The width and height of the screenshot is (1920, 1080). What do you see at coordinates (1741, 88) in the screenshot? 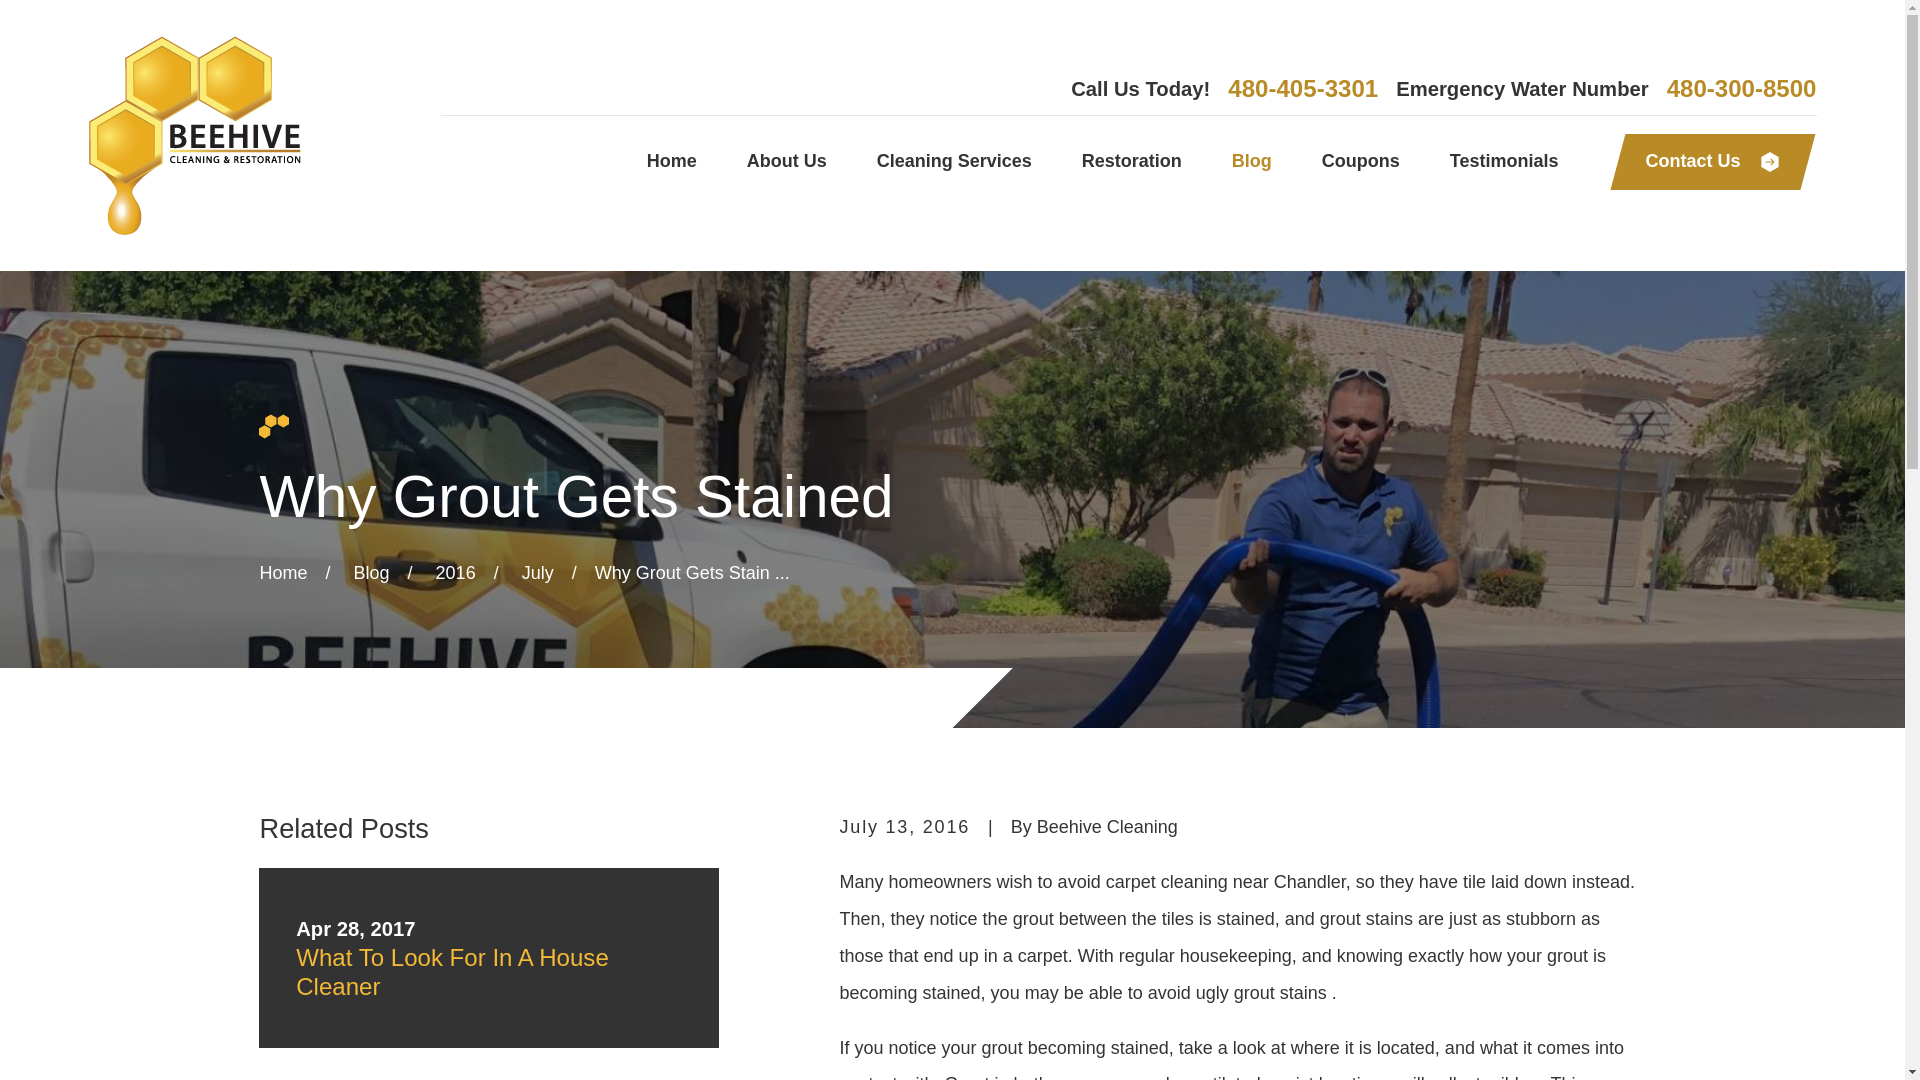
I see `480-300-8500` at bounding box center [1741, 88].